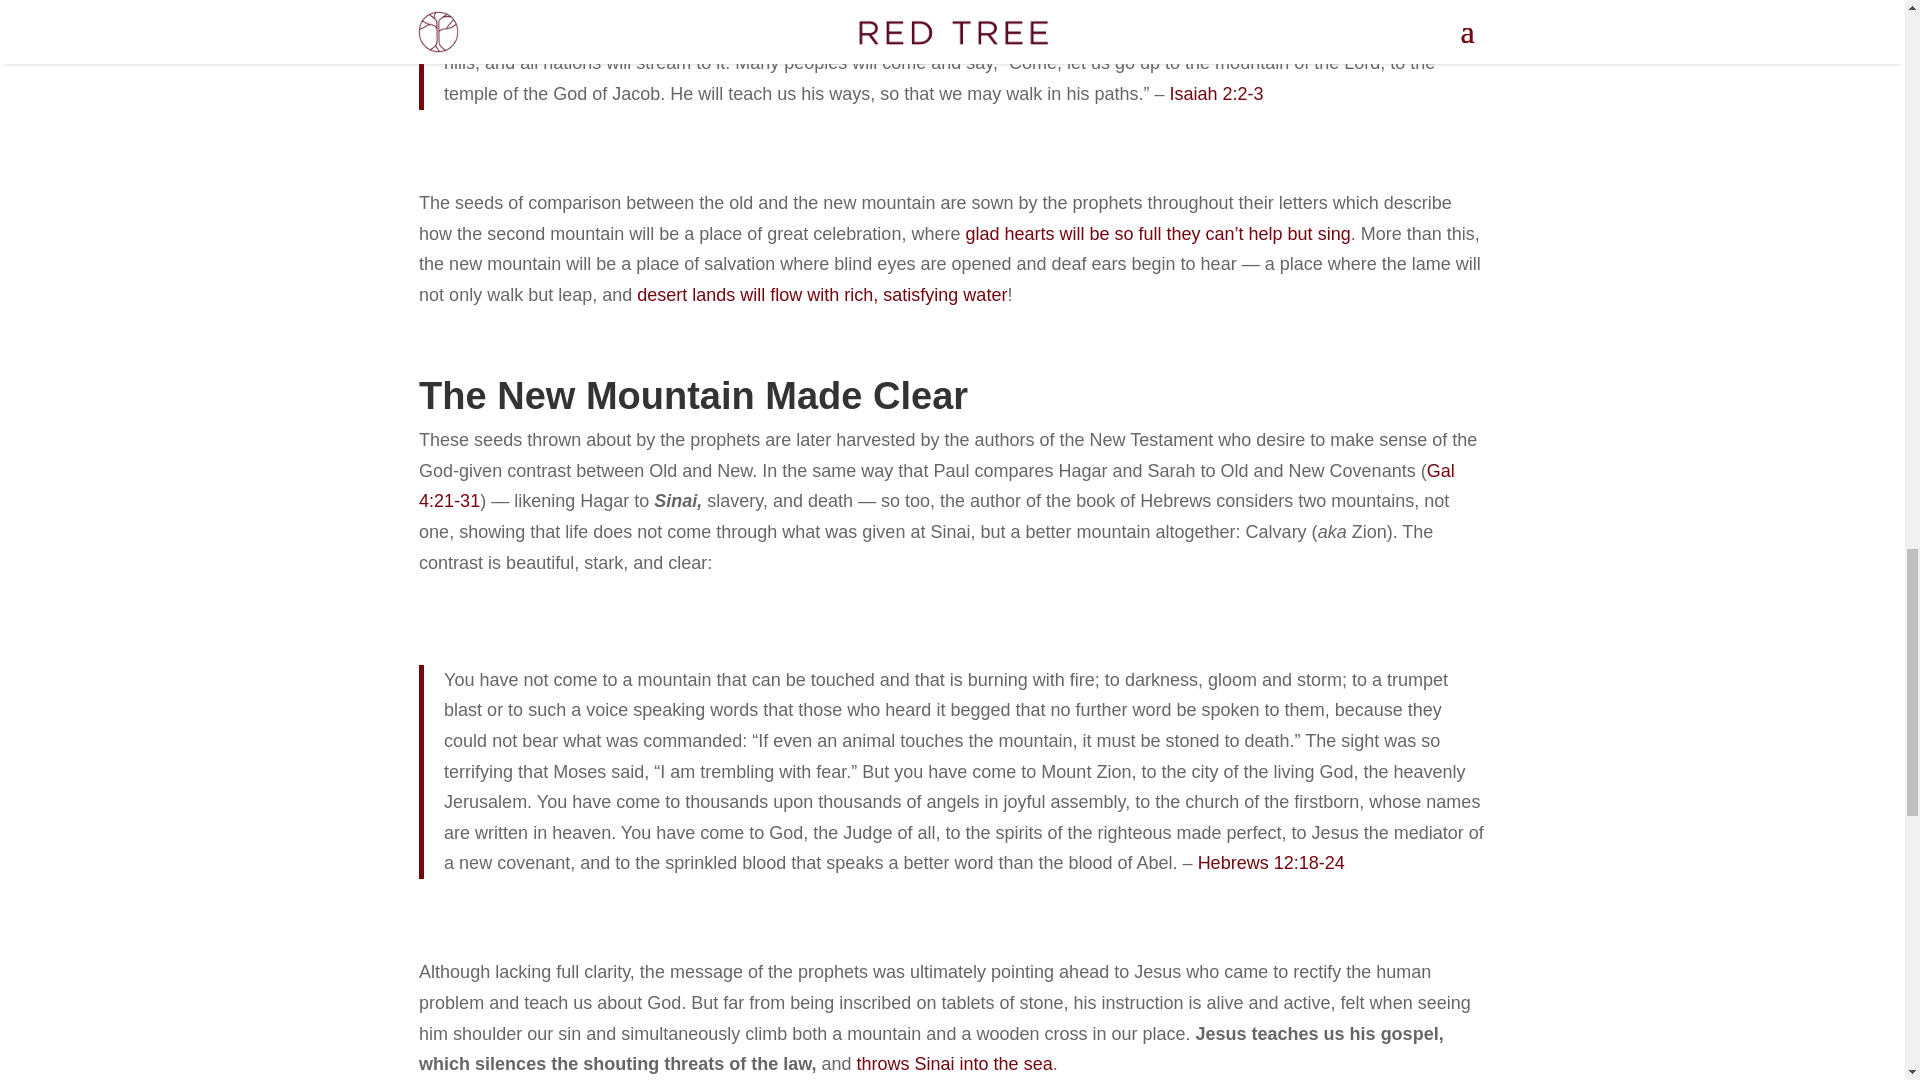 This screenshot has height=1080, width=1920. What do you see at coordinates (936, 486) in the screenshot?
I see `Gal 4:21-31` at bounding box center [936, 486].